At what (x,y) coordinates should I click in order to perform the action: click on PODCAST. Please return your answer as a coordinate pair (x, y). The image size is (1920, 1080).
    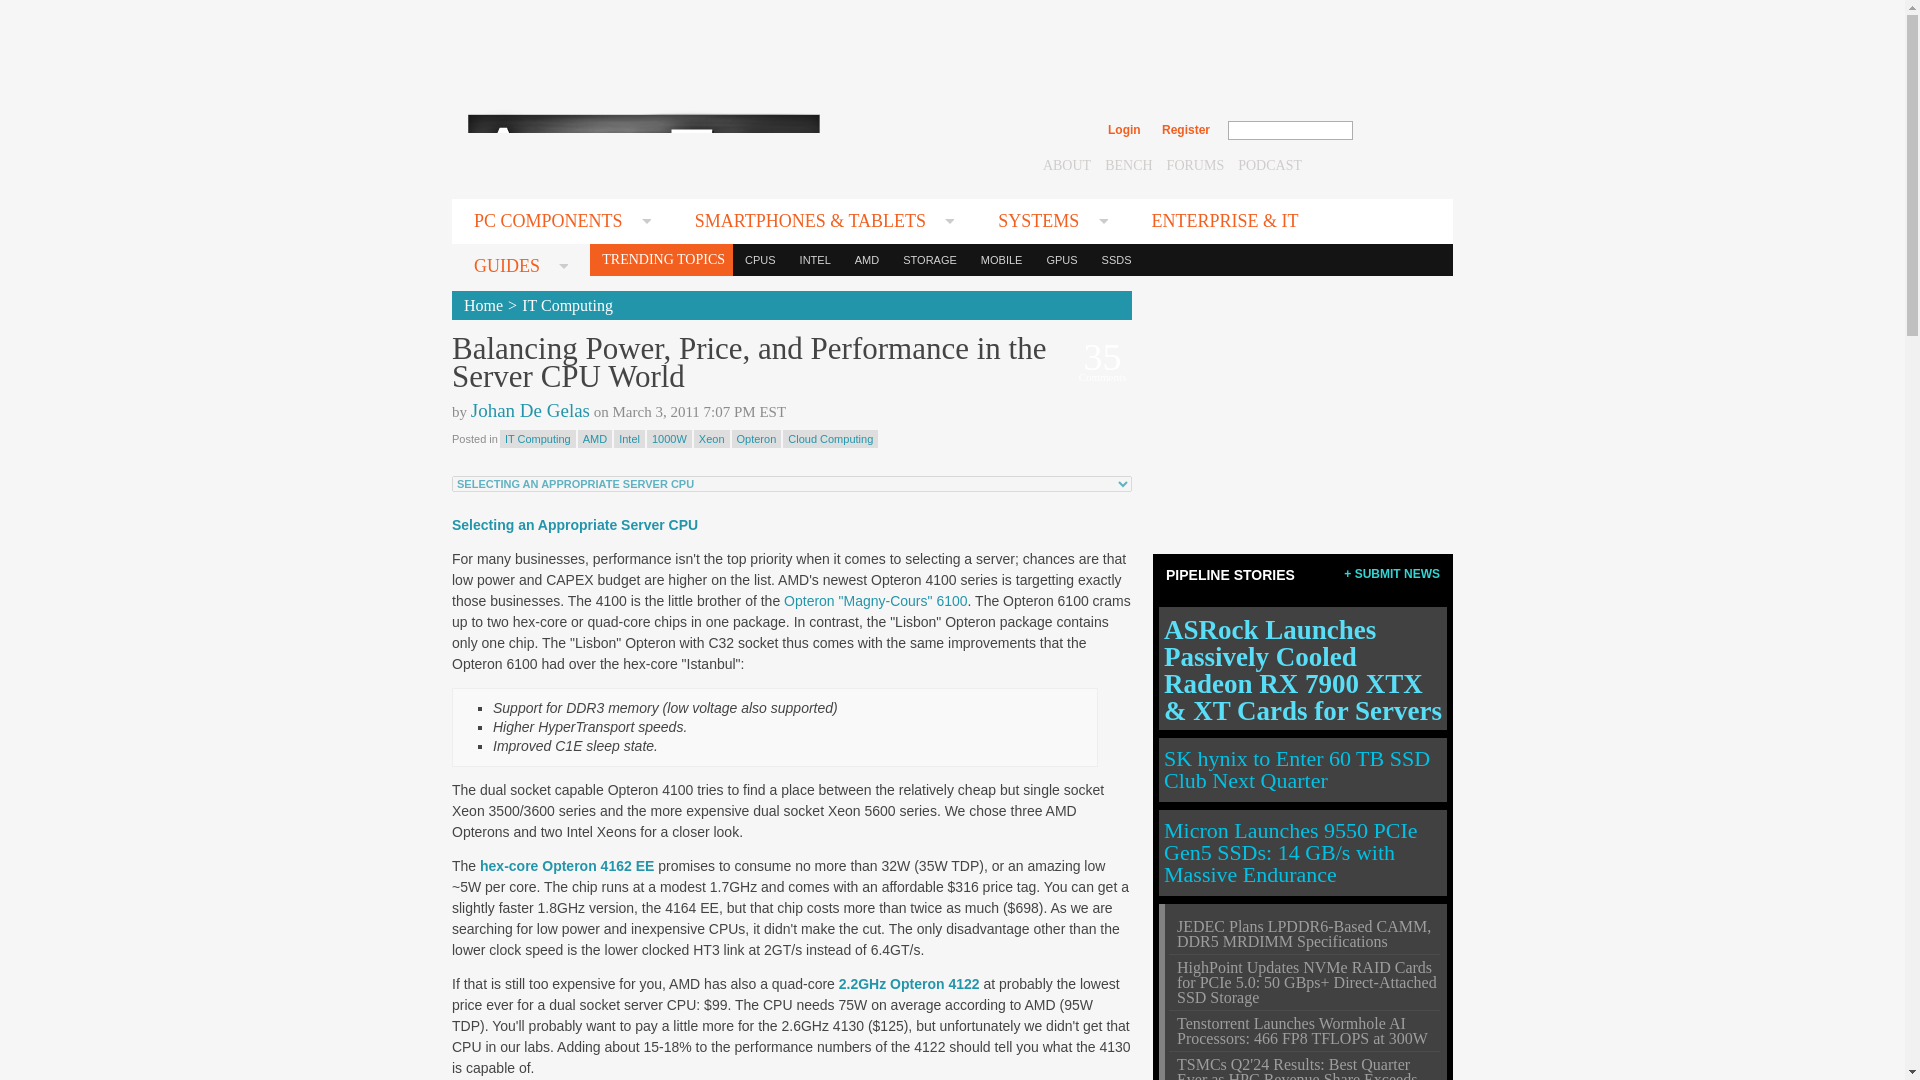
    Looking at the image, I should click on (1270, 164).